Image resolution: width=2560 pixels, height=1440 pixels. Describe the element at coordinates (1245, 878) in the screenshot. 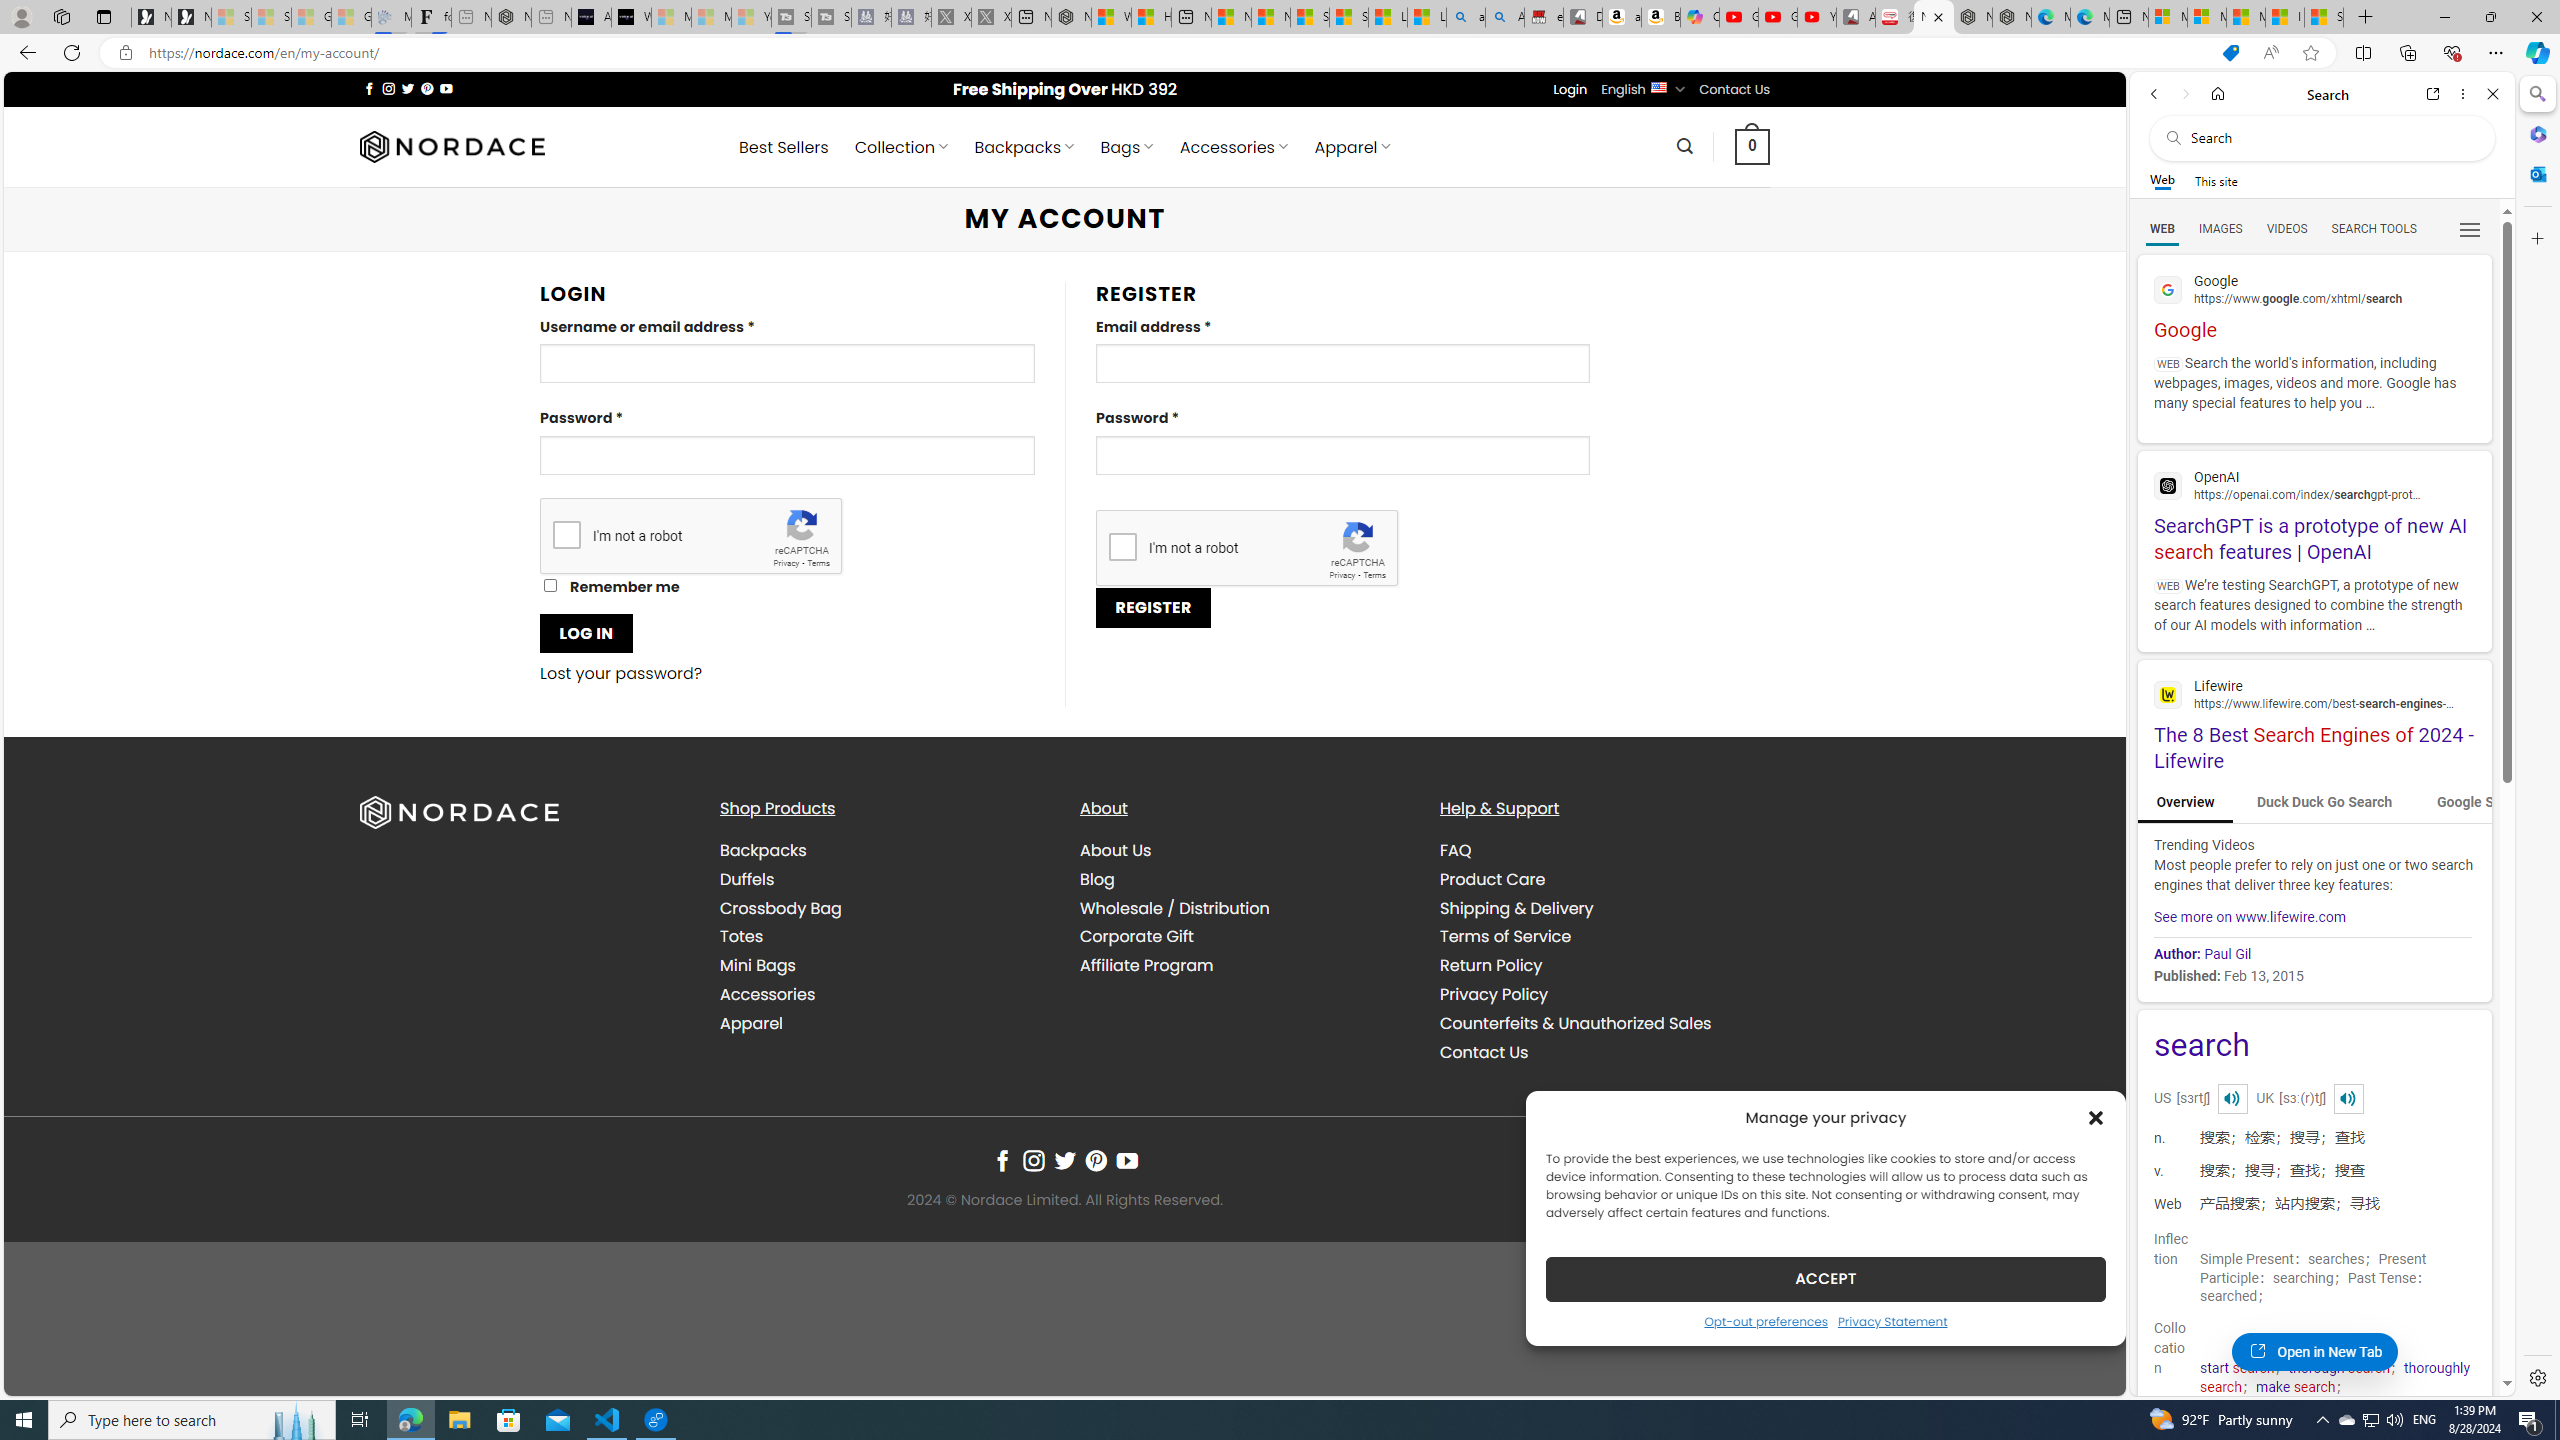

I see `Blog` at that location.